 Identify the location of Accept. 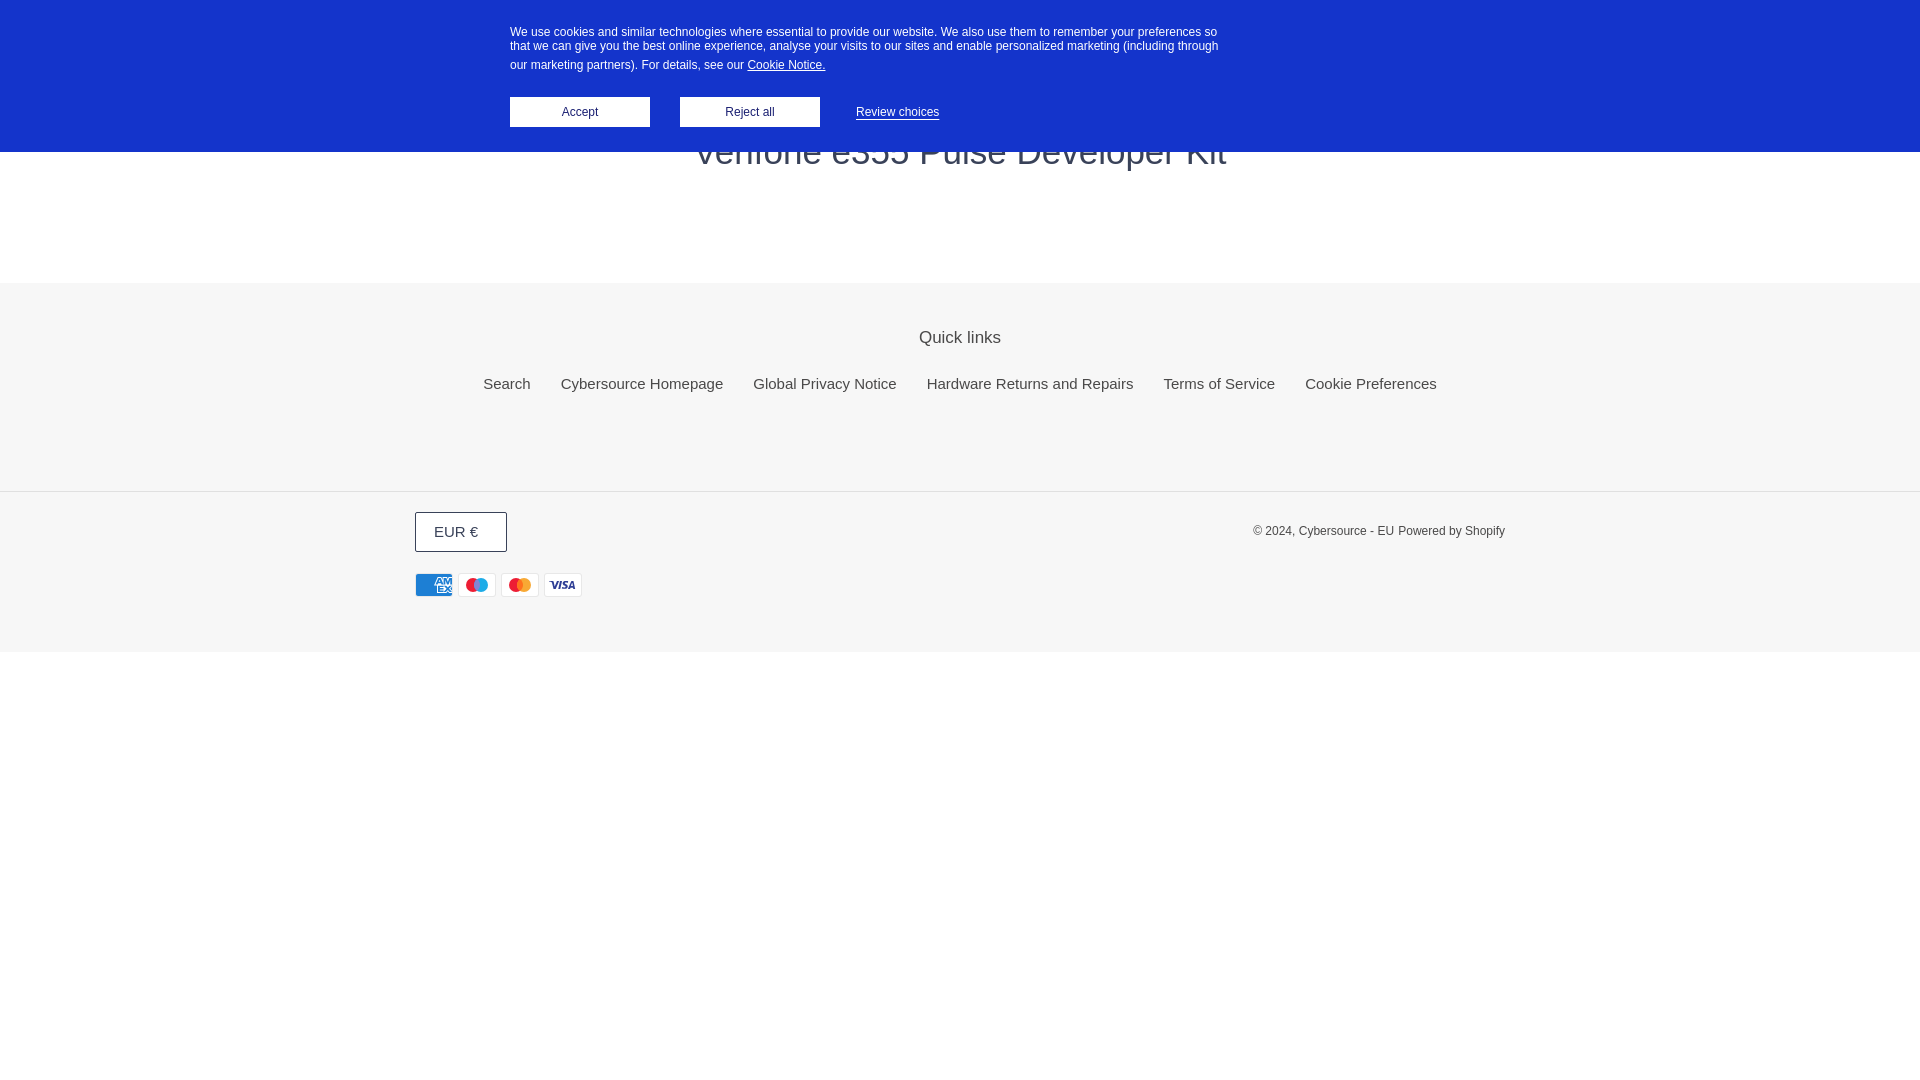
(580, 112).